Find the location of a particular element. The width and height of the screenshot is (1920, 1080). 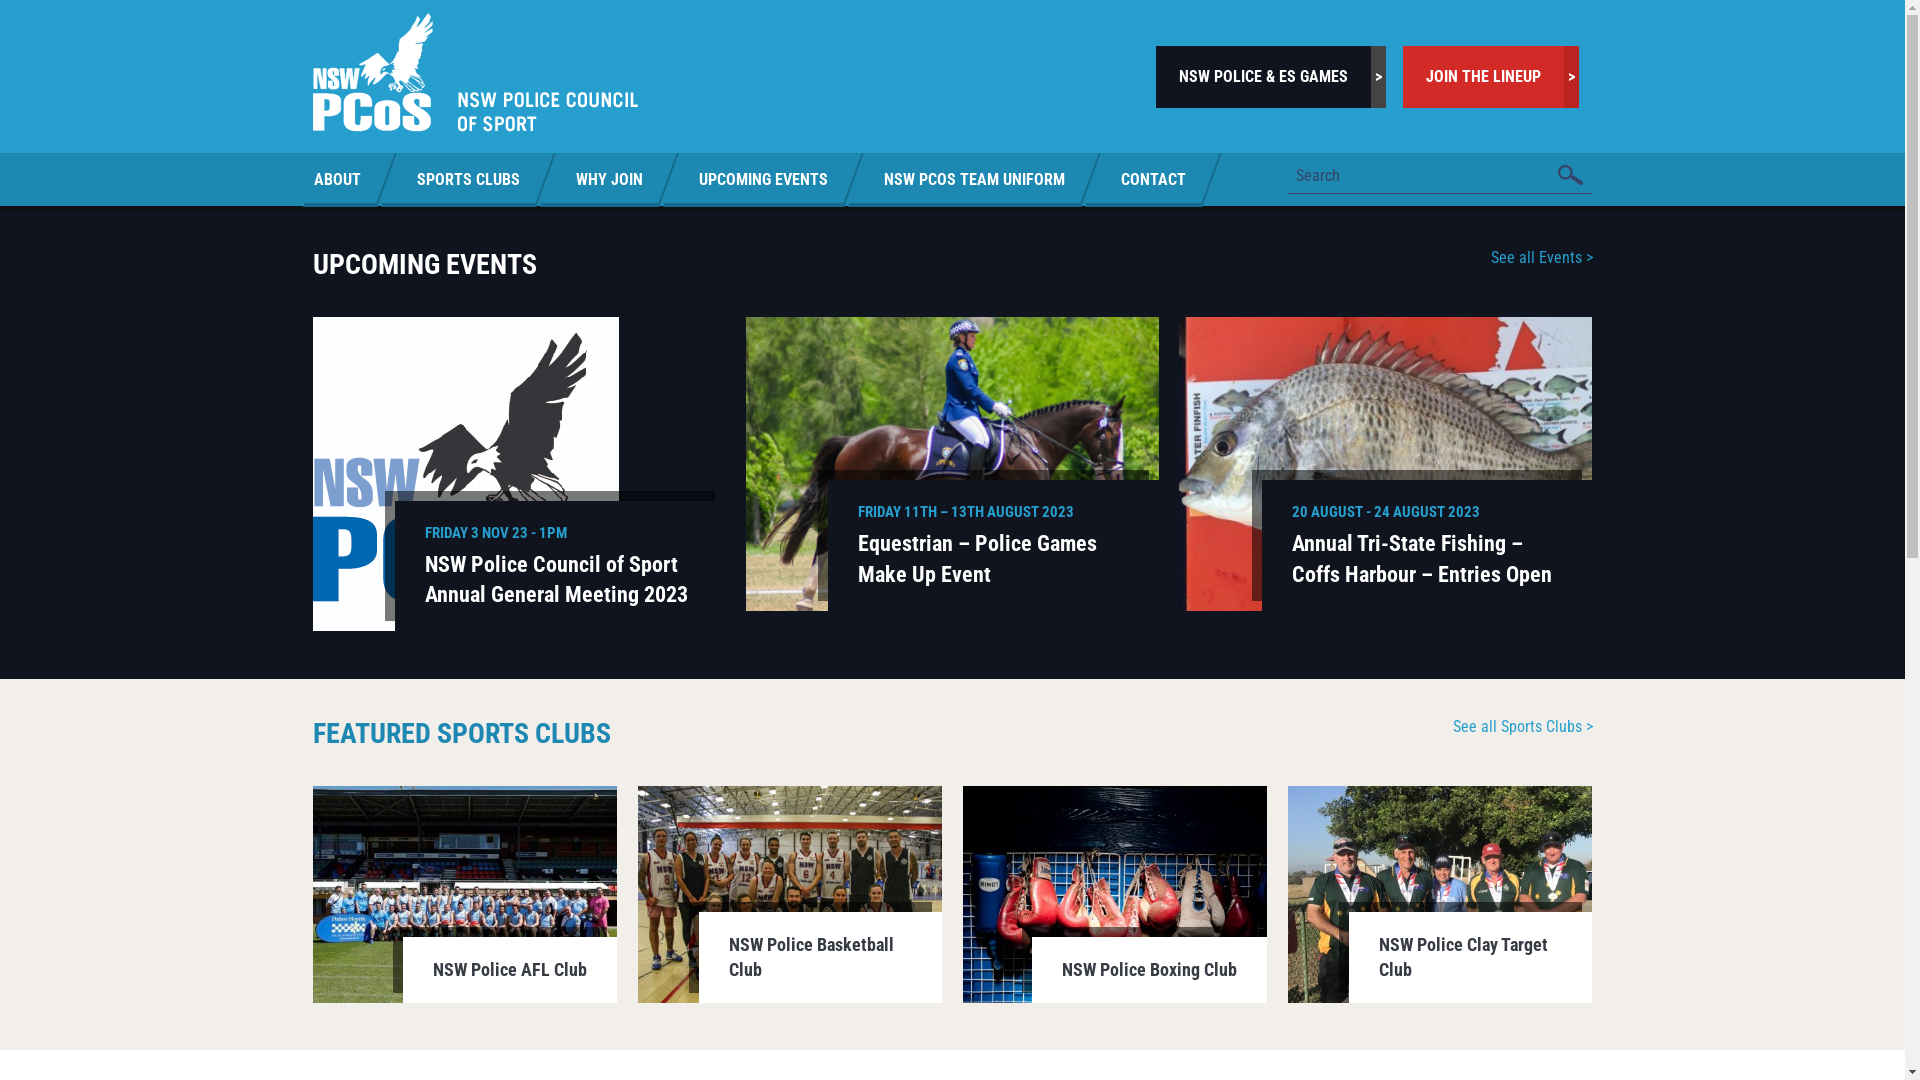

NSW Police Boxing Club is located at coordinates (1116, 894).